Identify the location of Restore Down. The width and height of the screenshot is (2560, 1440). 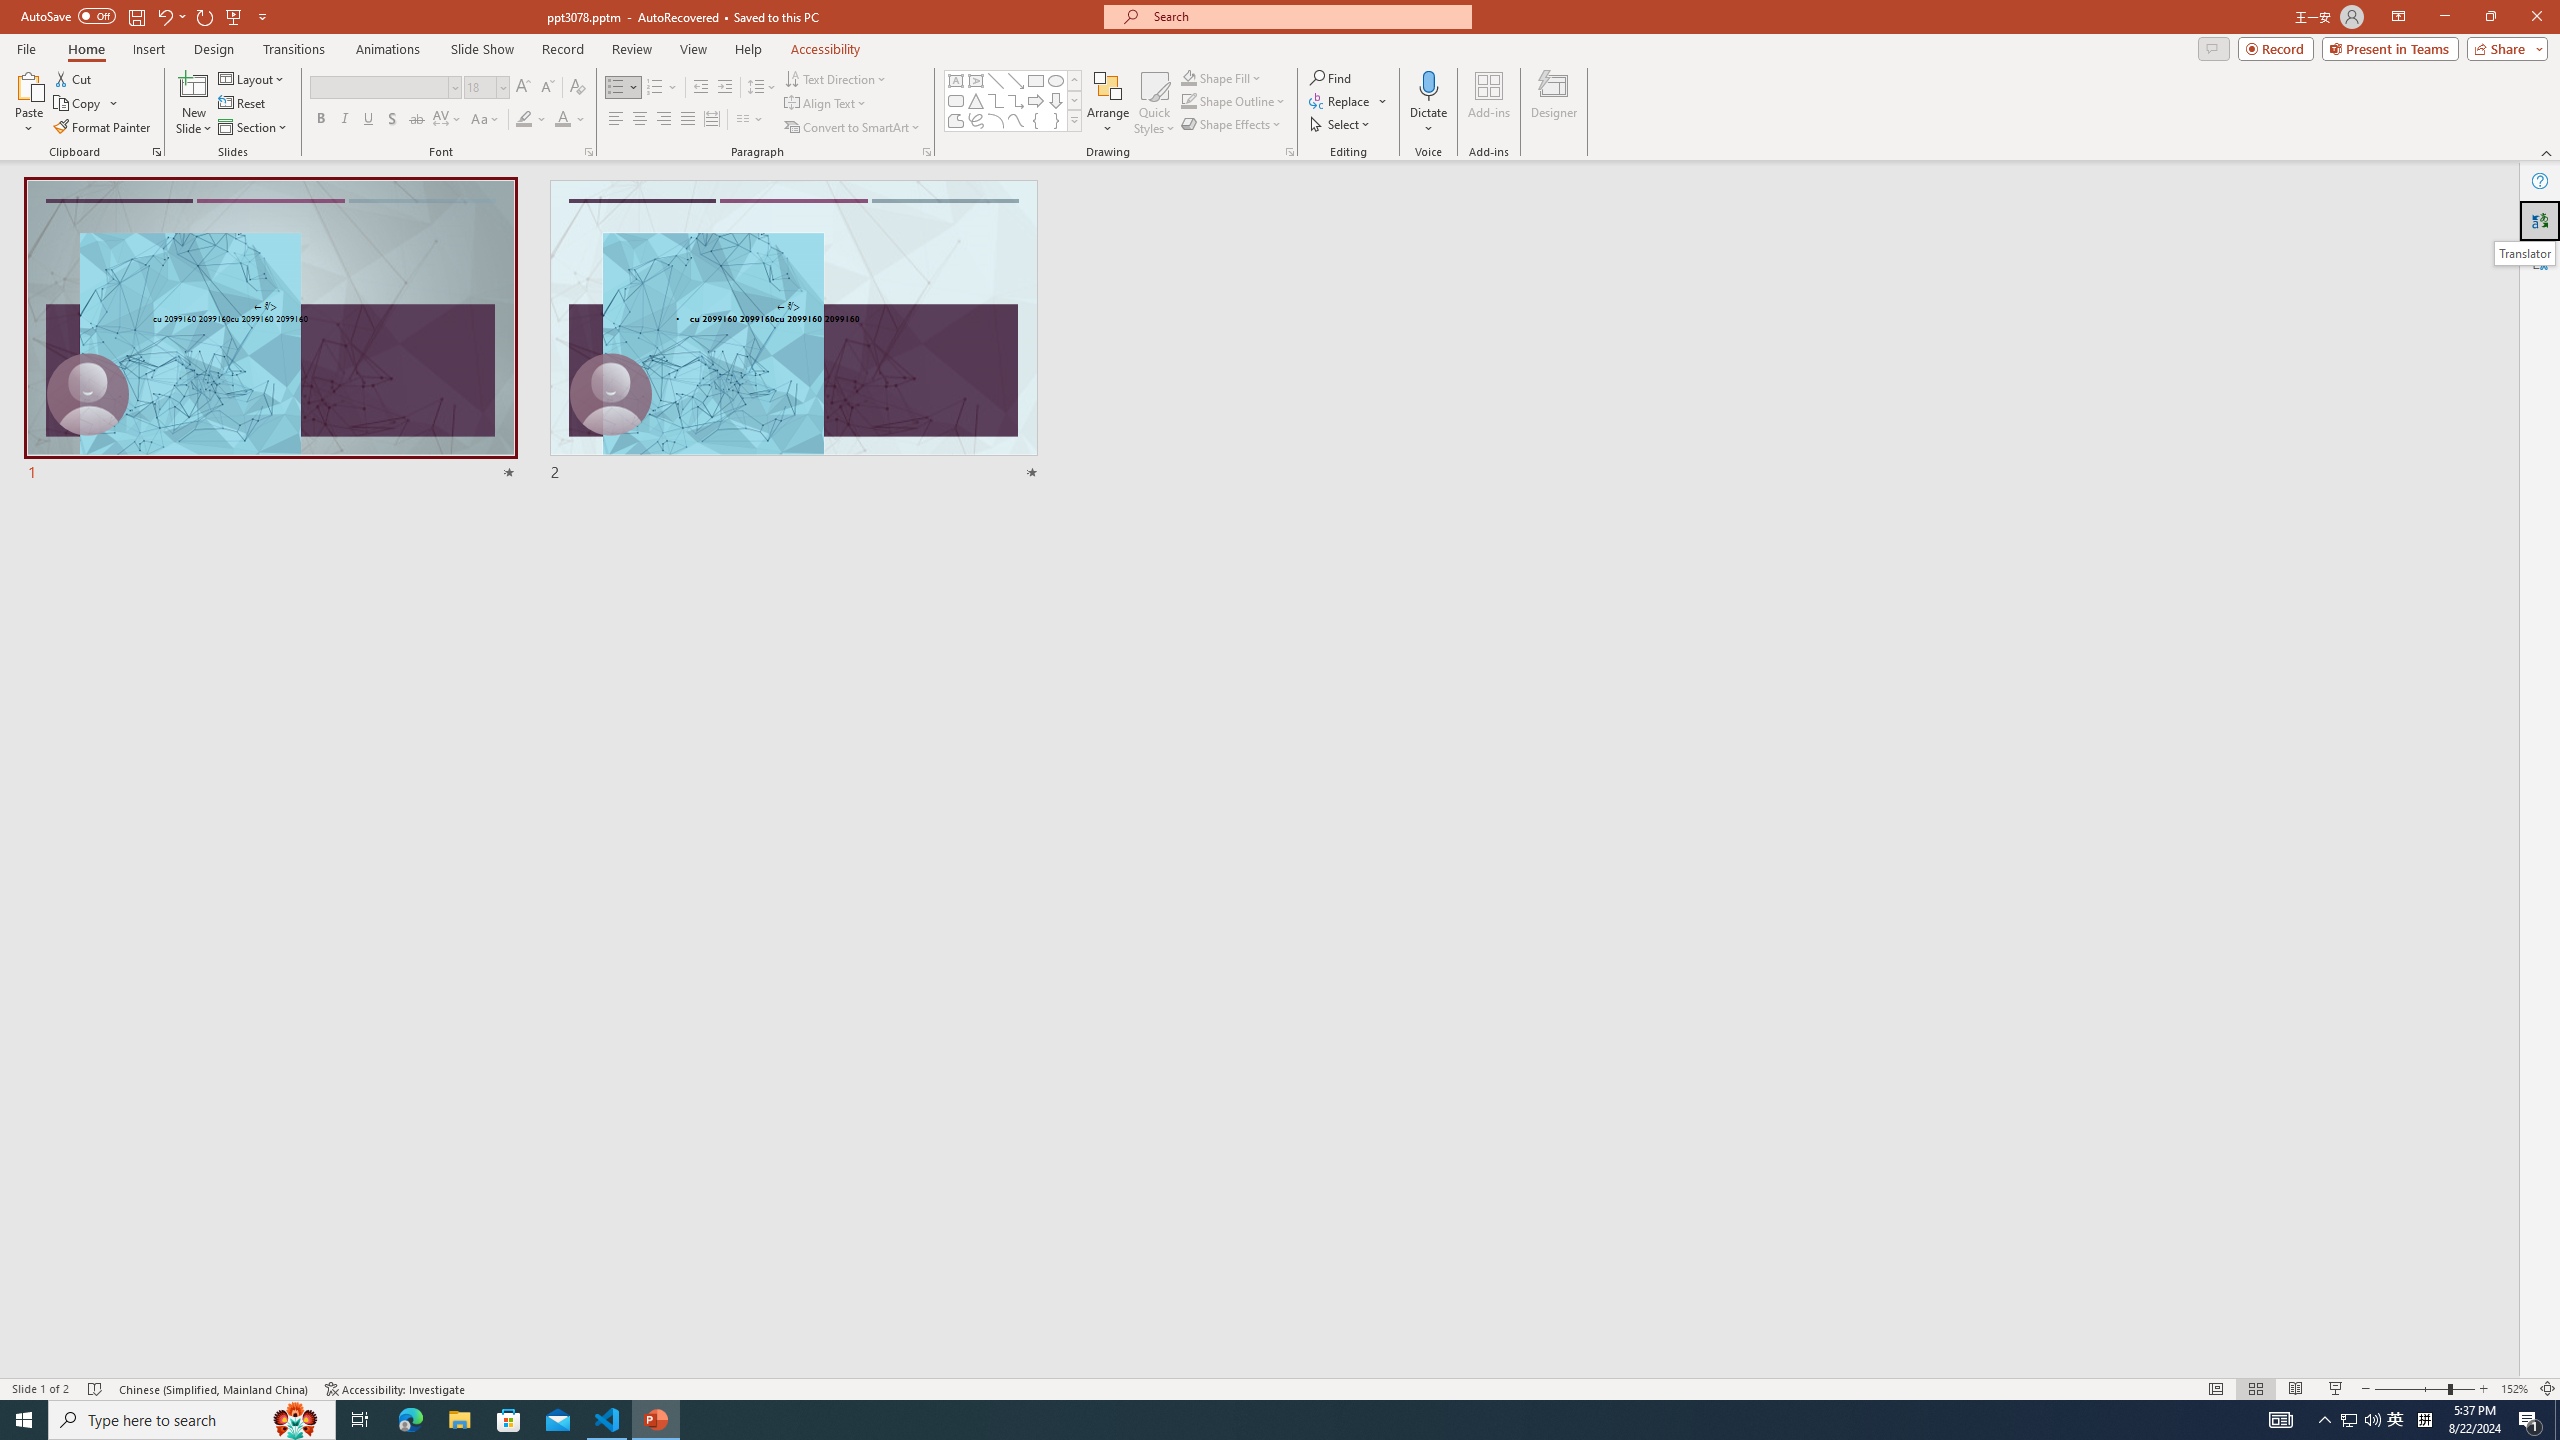
(2490, 17).